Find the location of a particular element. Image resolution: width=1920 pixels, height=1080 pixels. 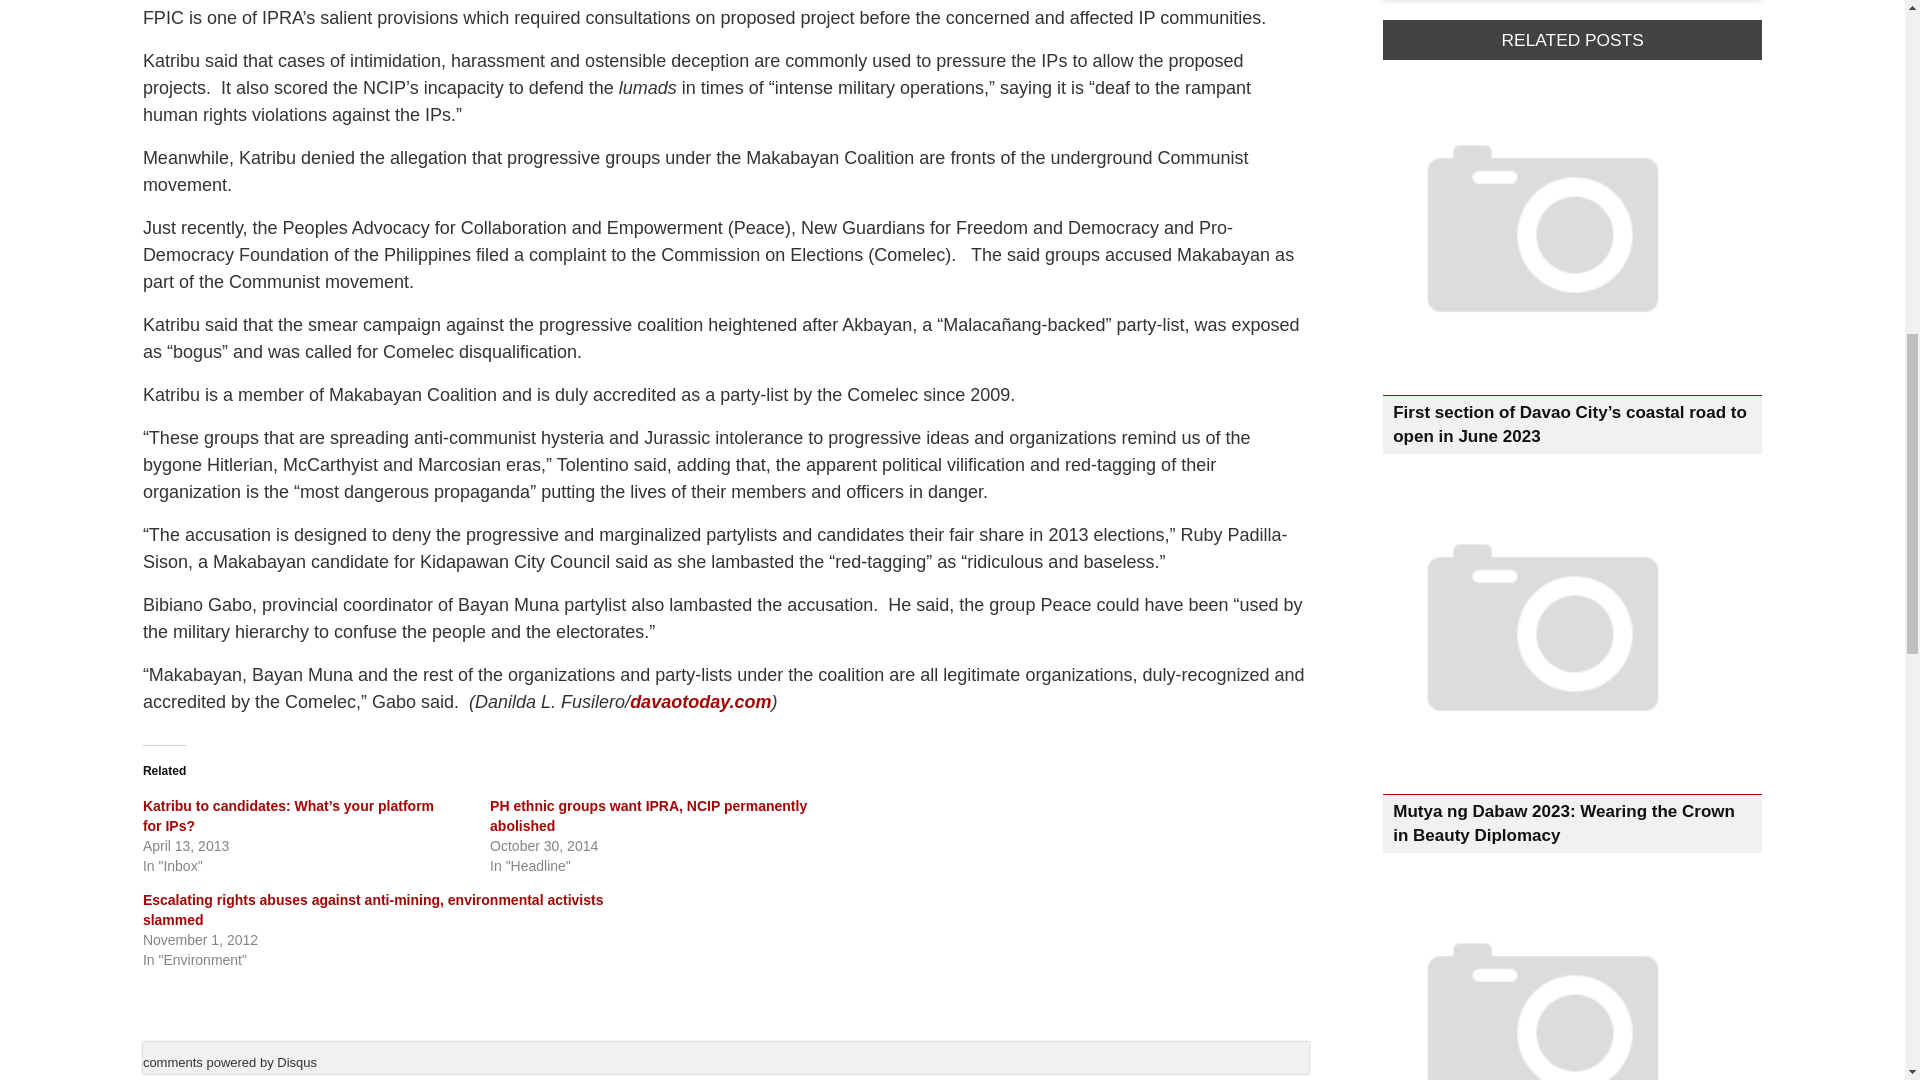

PH ethnic groups want IPRA, NCIP permanently abolished is located at coordinates (648, 815).